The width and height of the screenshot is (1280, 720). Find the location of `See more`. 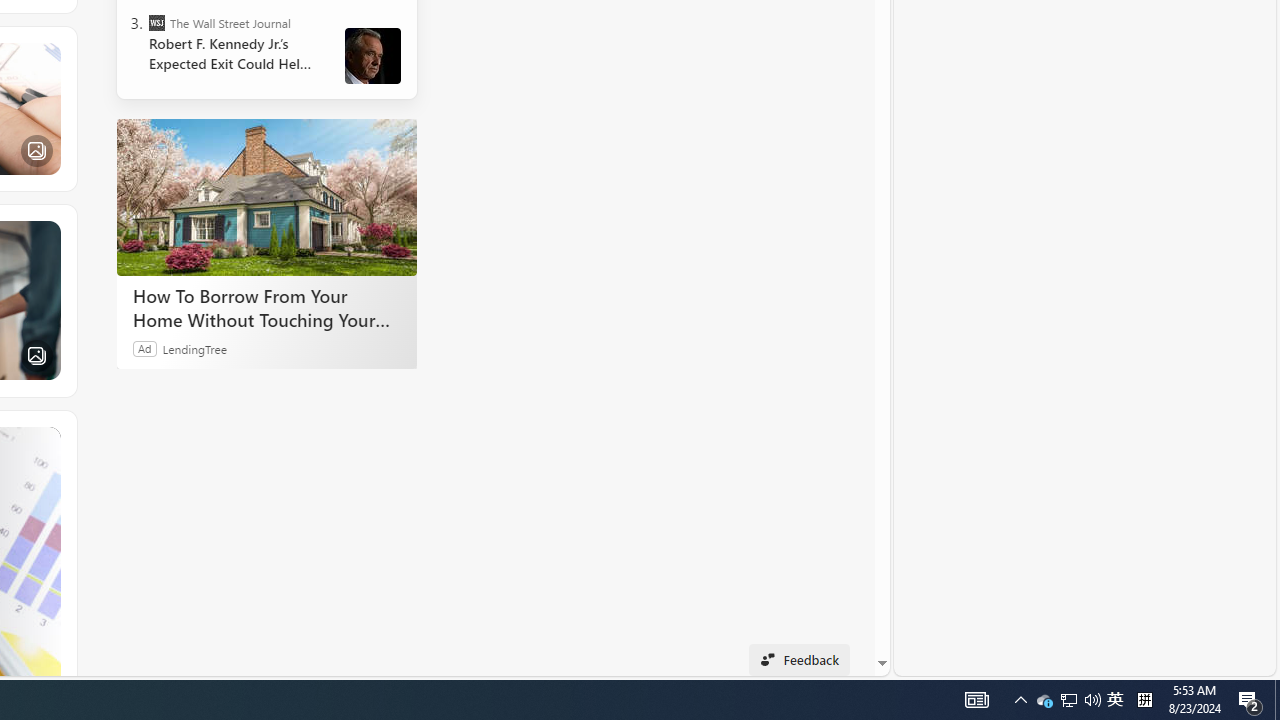

See more is located at coordinates (46, 440).